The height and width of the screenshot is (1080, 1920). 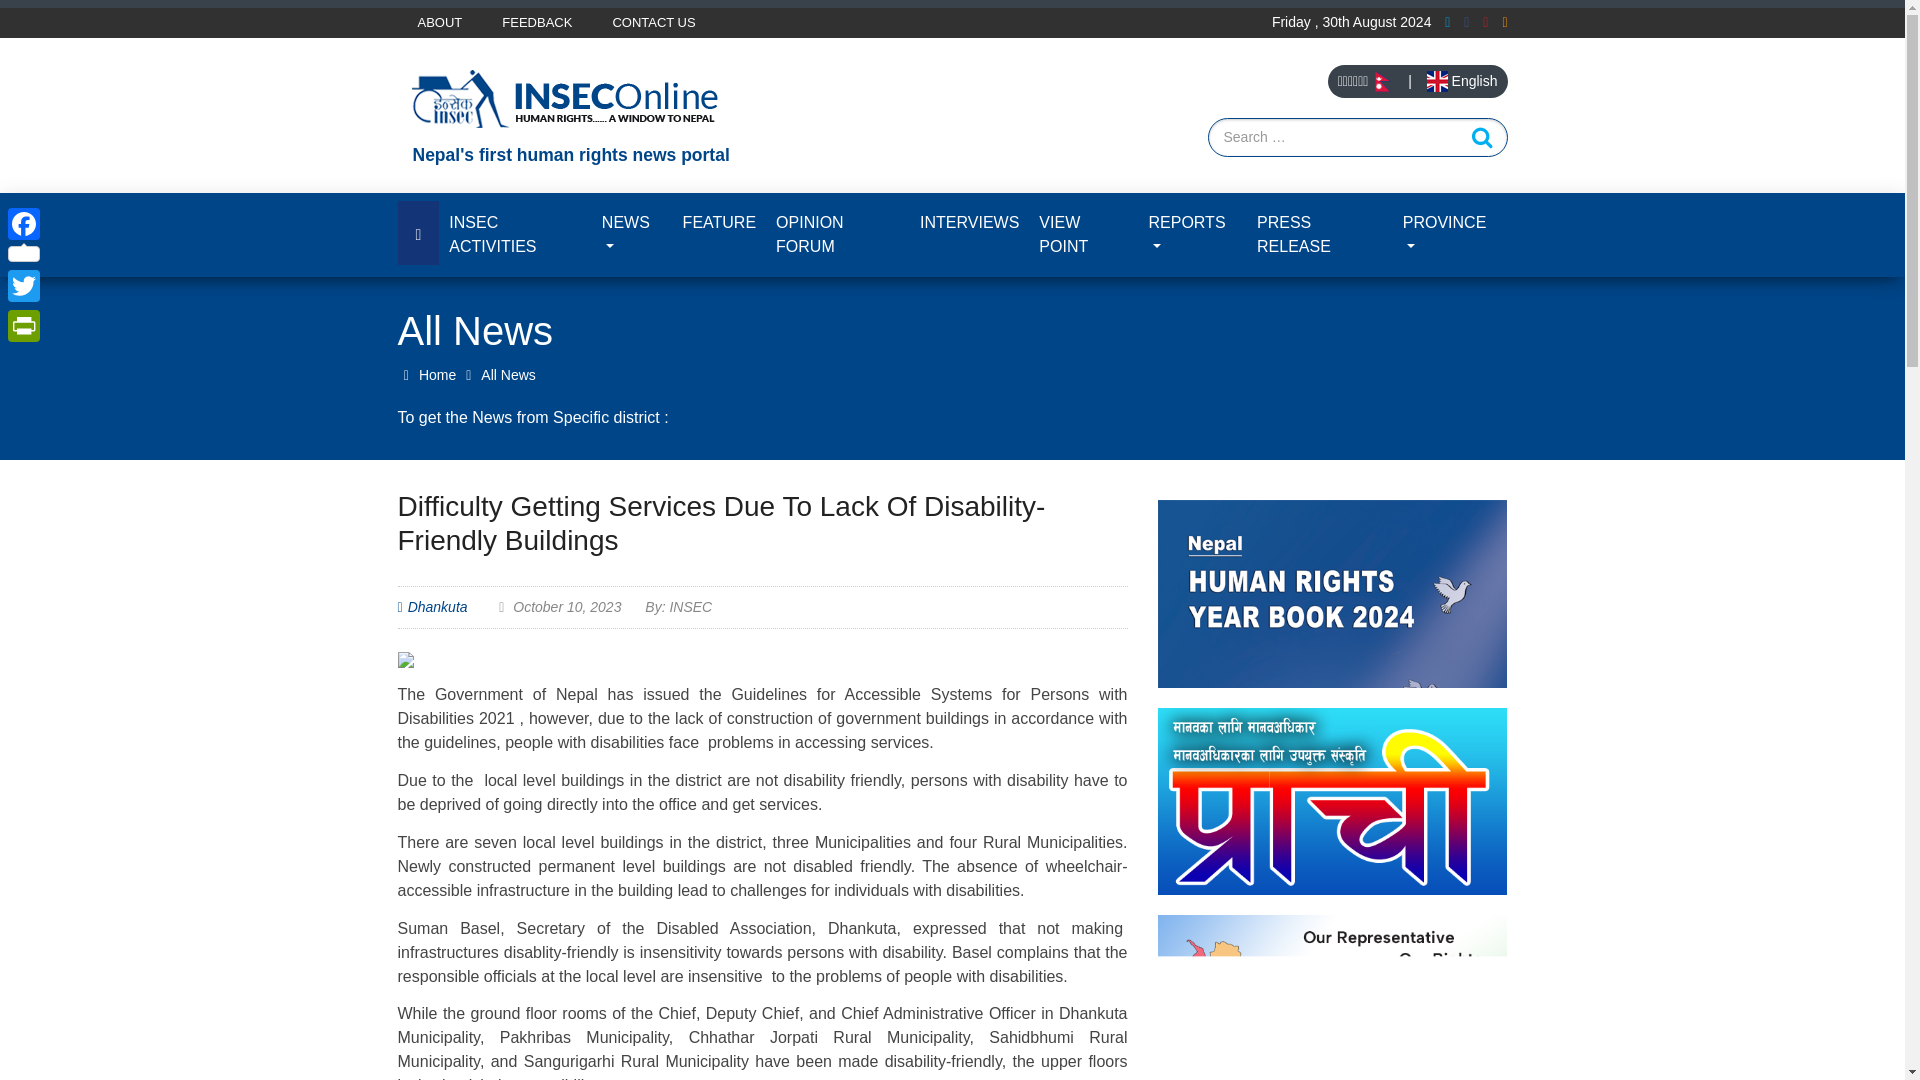 What do you see at coordinates (440, 22) in the screenshot?
I see `ABOUT` at bounding box center [440, 22].